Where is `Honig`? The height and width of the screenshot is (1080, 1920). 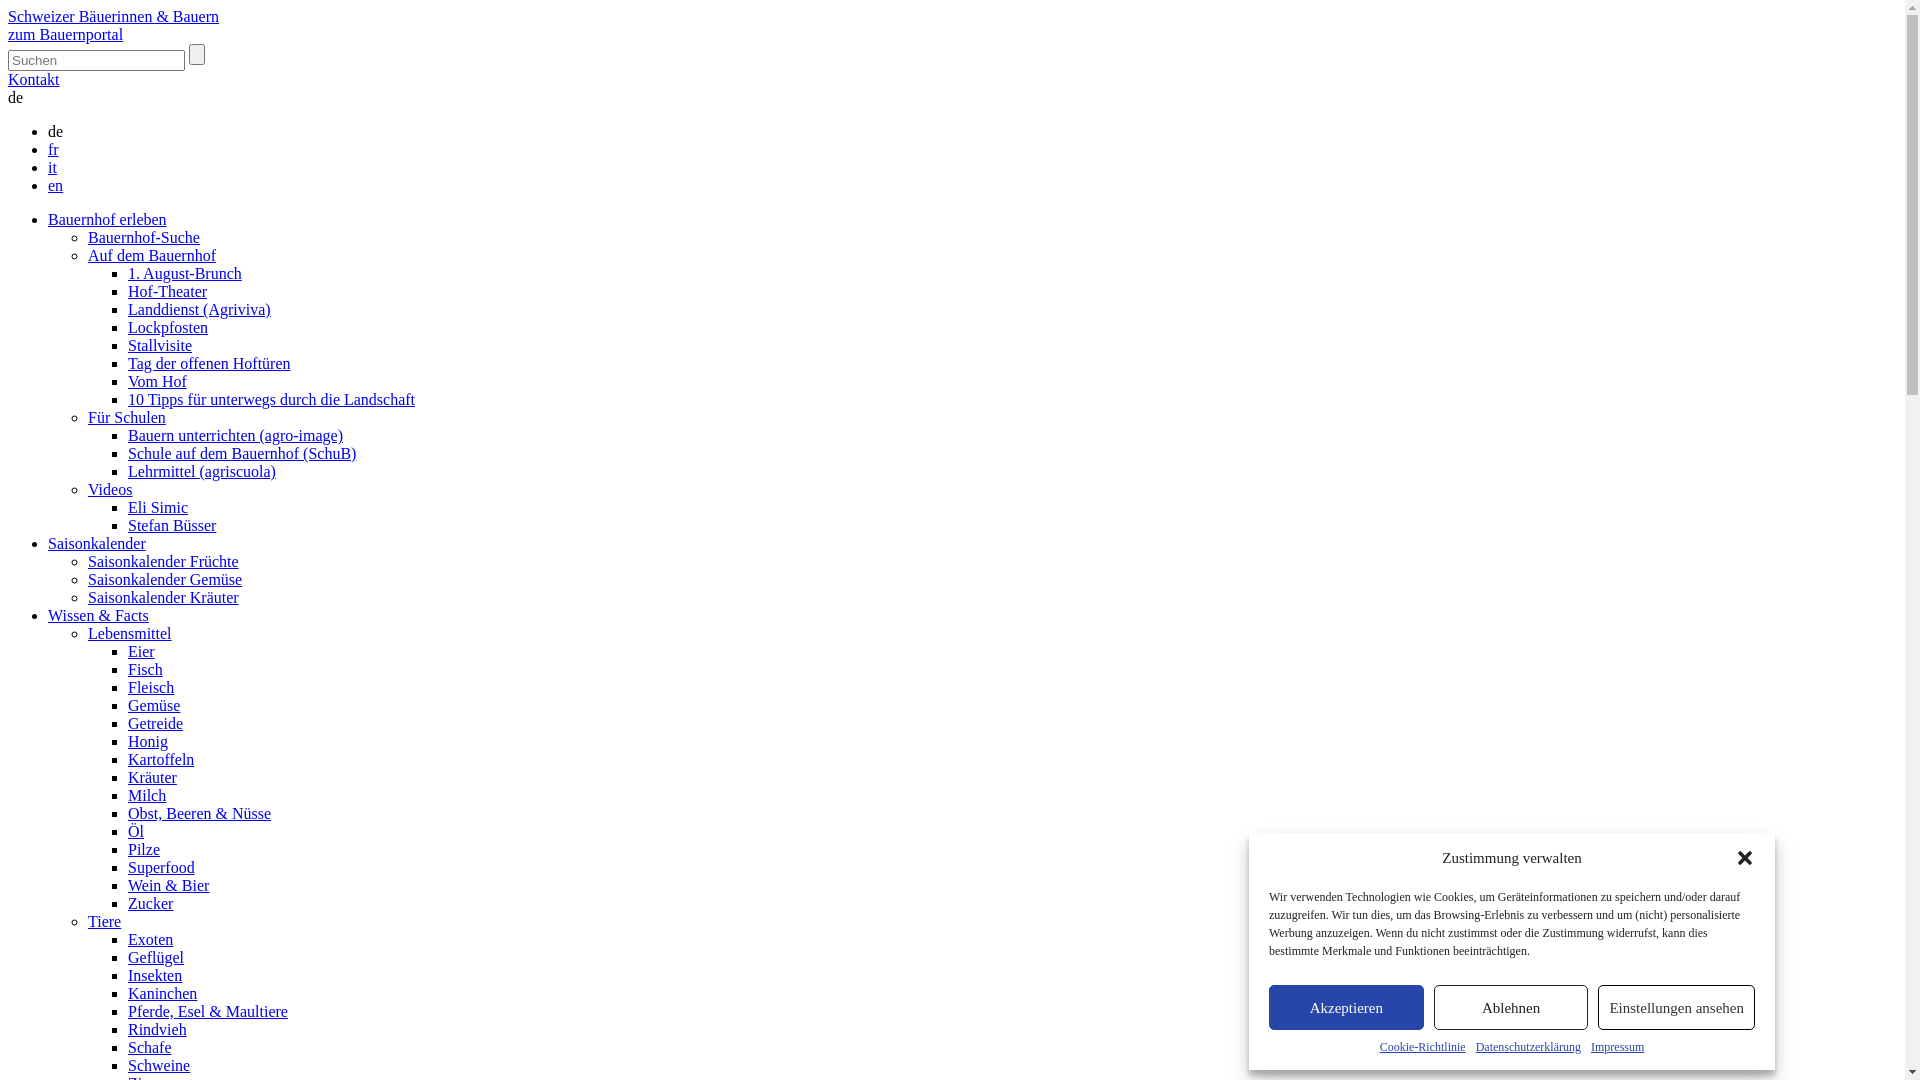 Honig is located at coordinates (148, 742).